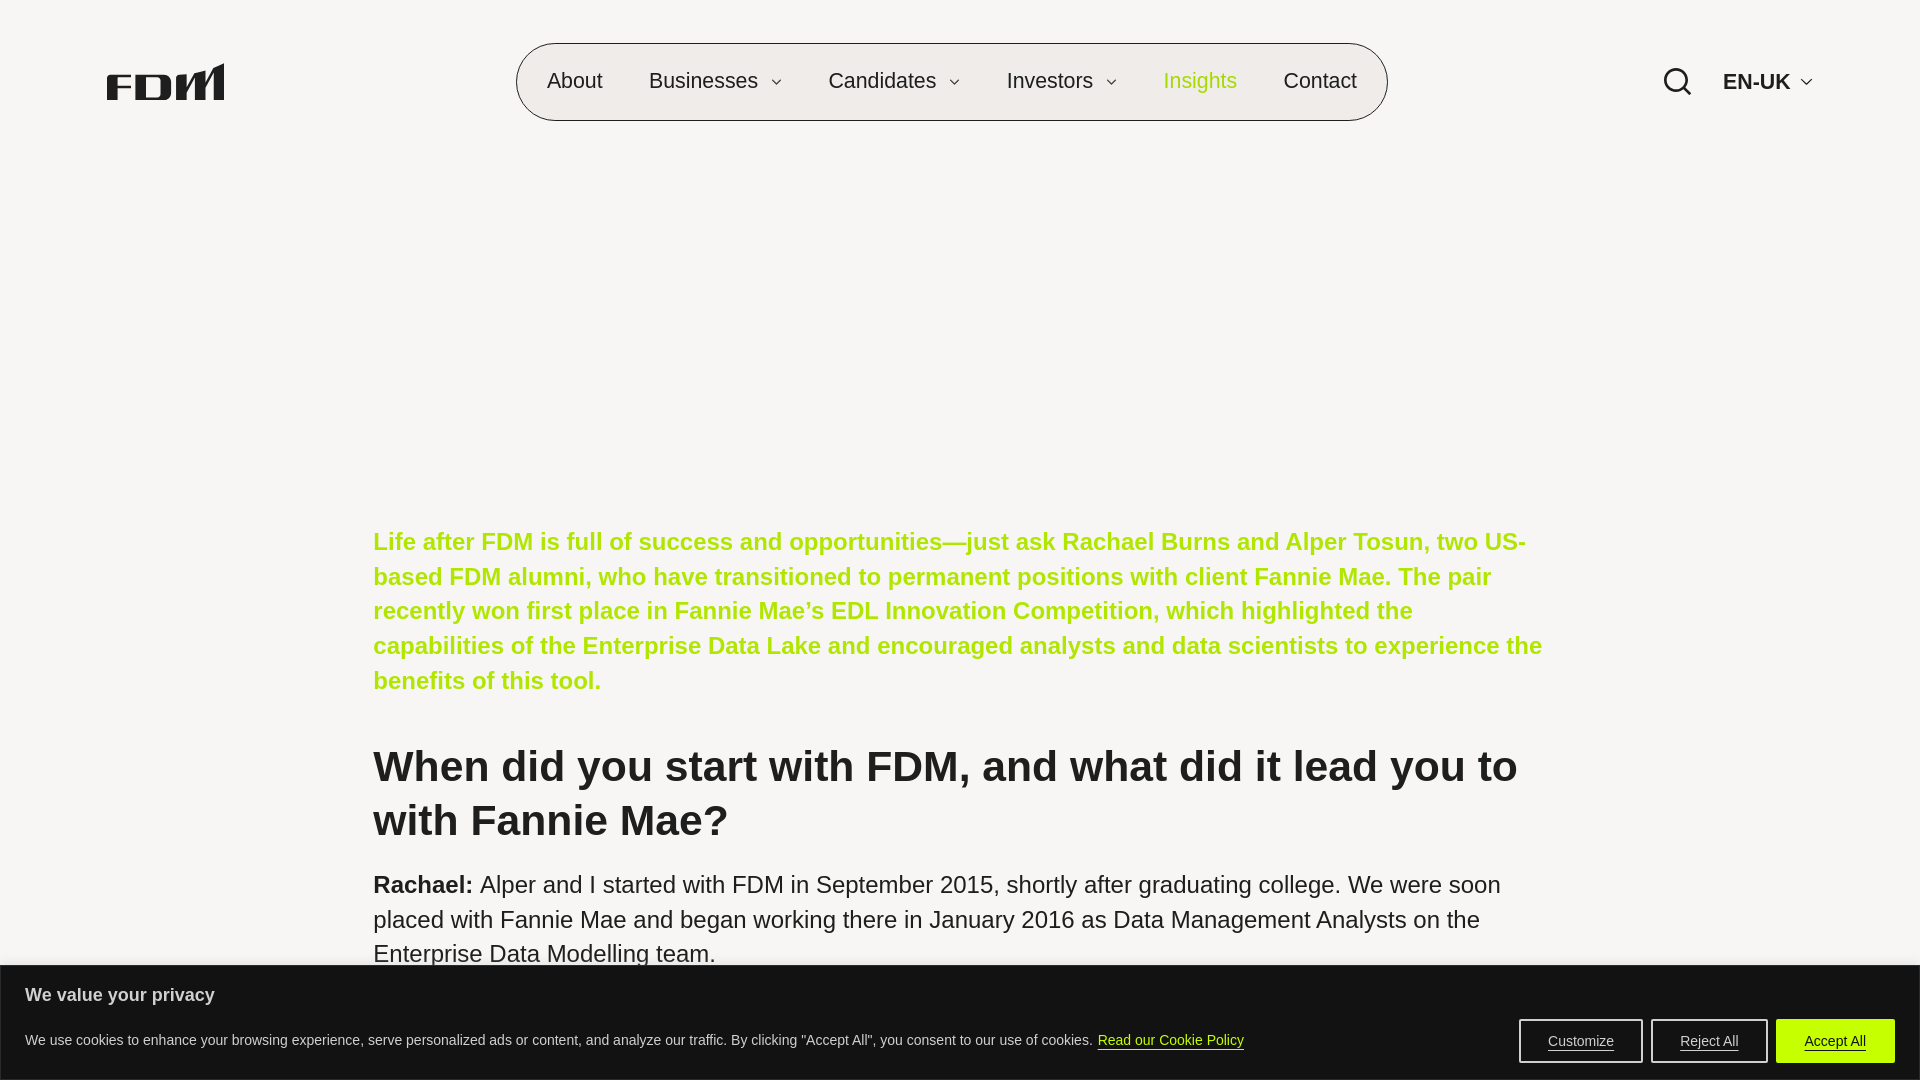  Describe the element at coordinates (1708, 1040) in the screenshot. I see `Reject All` at that location.